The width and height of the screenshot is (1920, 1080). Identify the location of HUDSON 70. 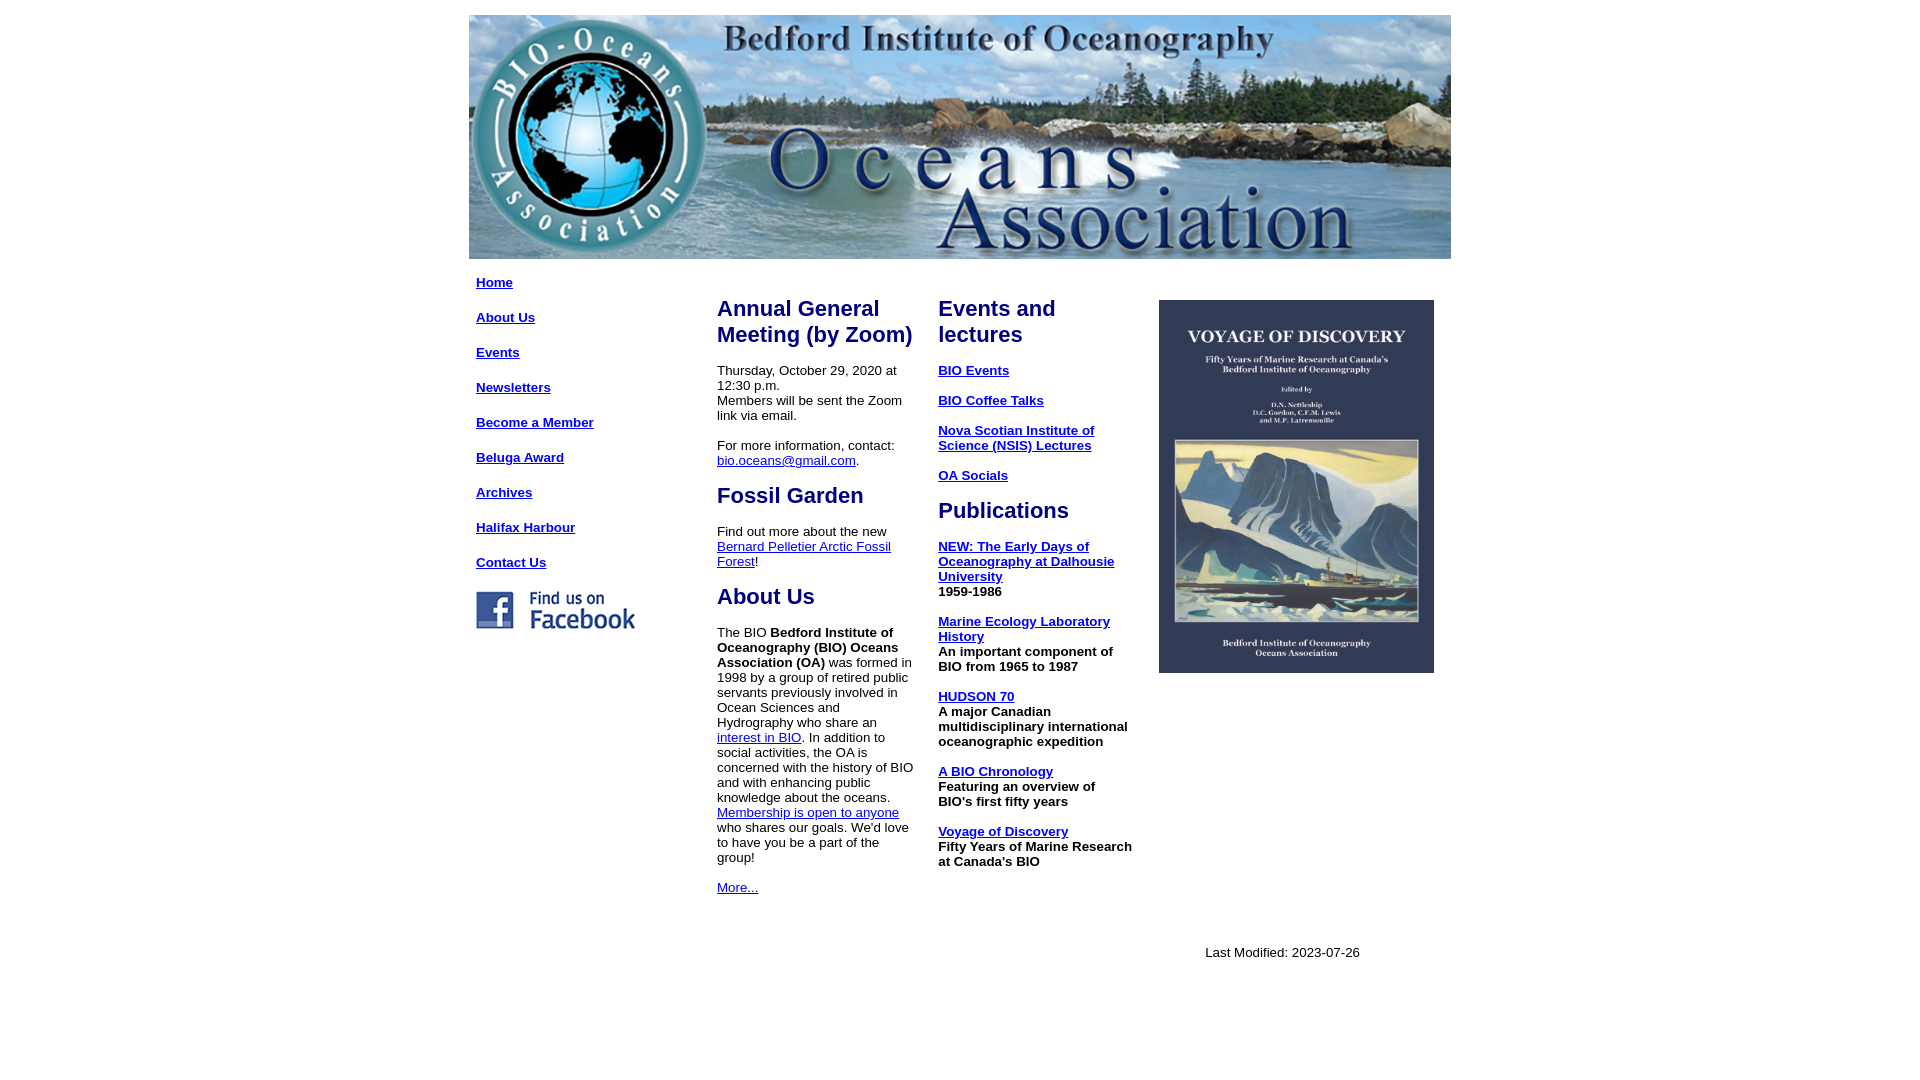
(976, 696).